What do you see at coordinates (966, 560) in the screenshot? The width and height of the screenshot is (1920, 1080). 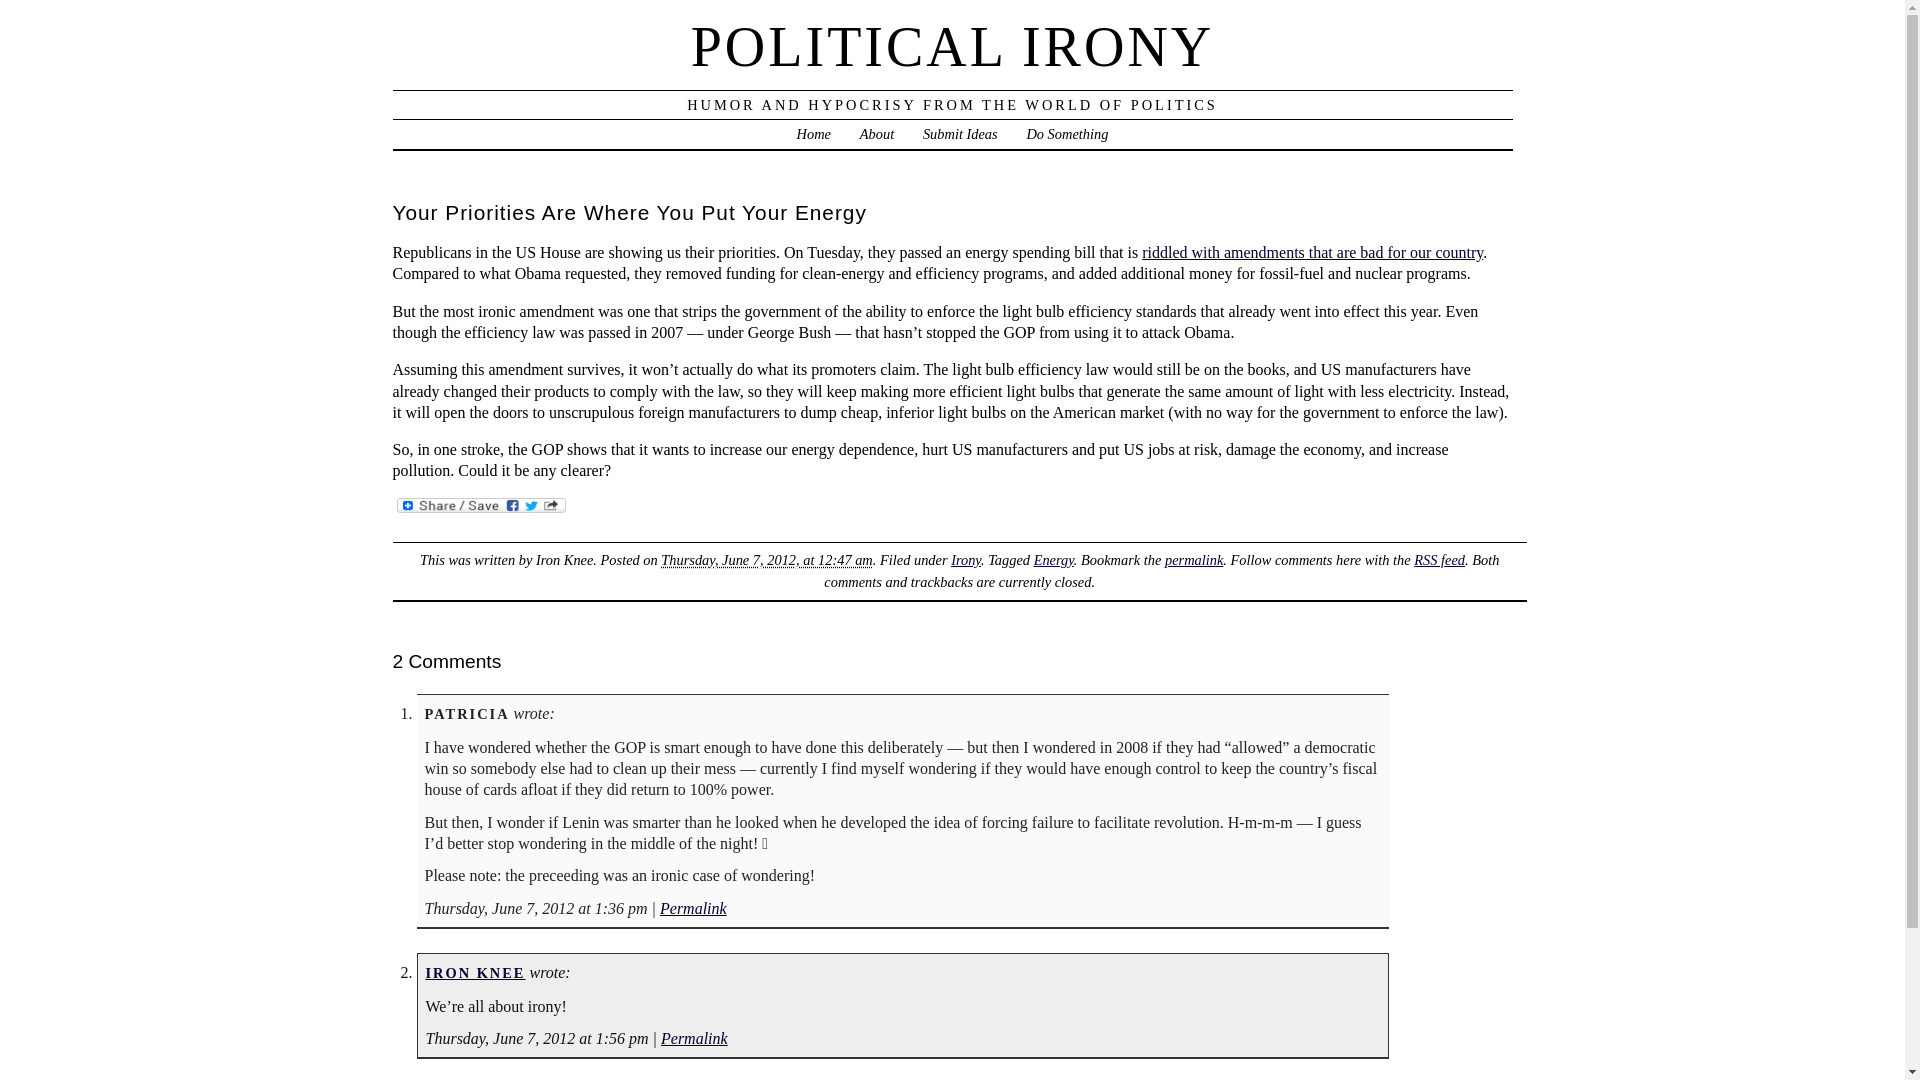 I see `Irony` at bounding box center [966, 560].